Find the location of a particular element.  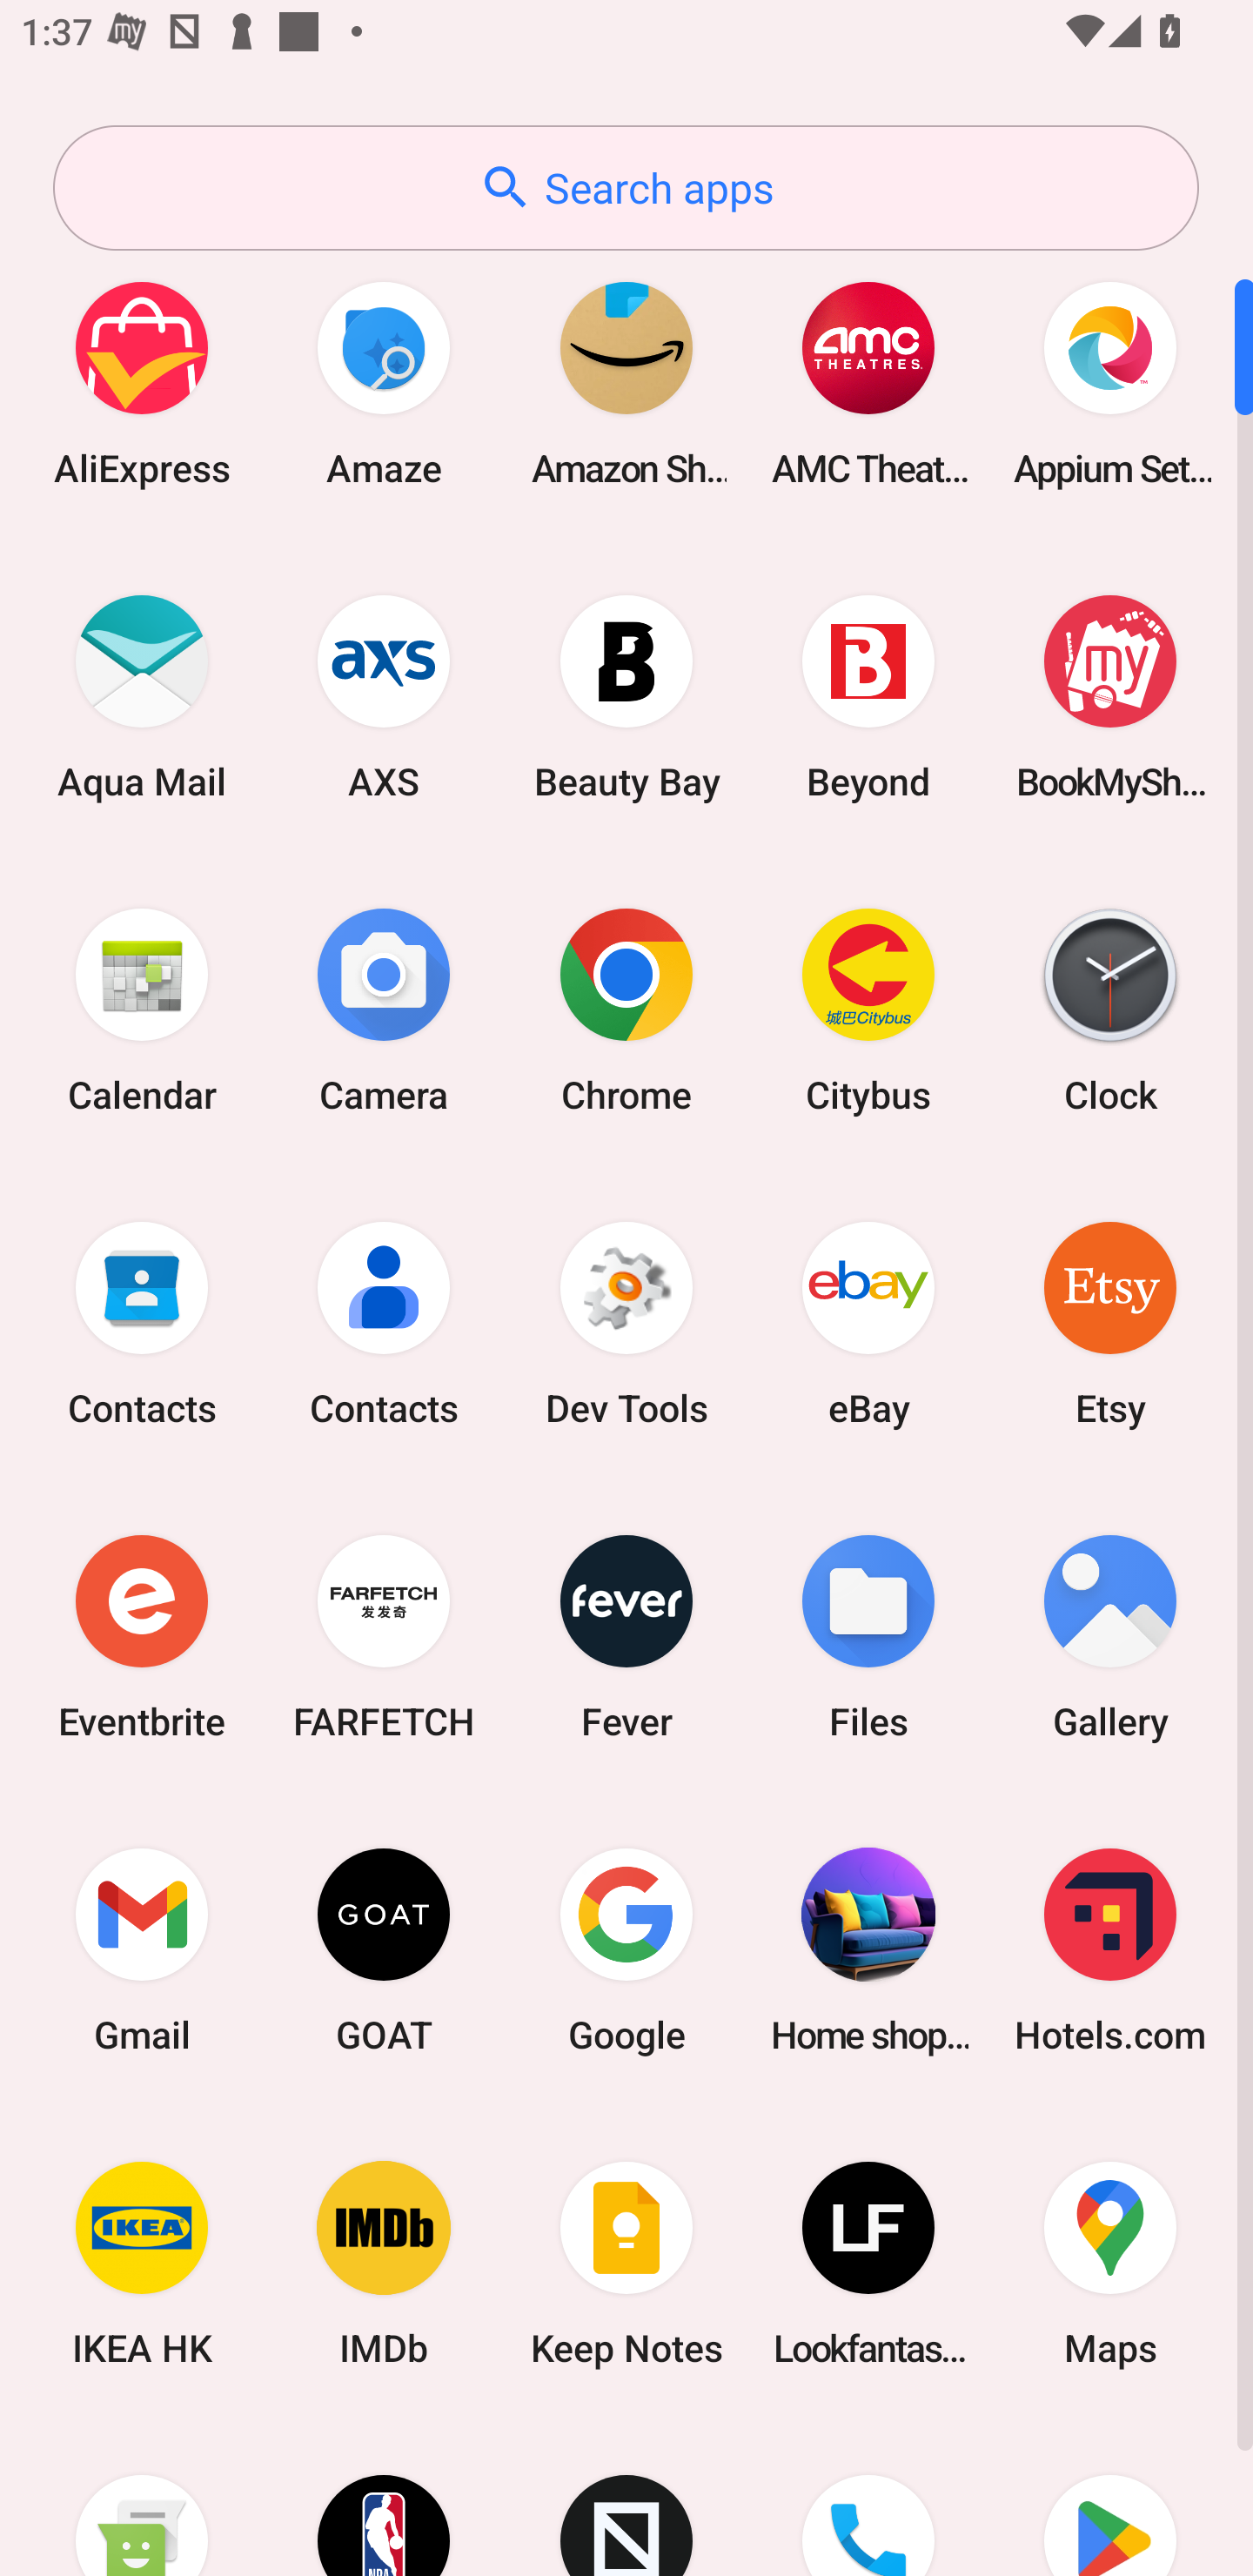

Lookfantastic is located at coordinates (868, 2264).